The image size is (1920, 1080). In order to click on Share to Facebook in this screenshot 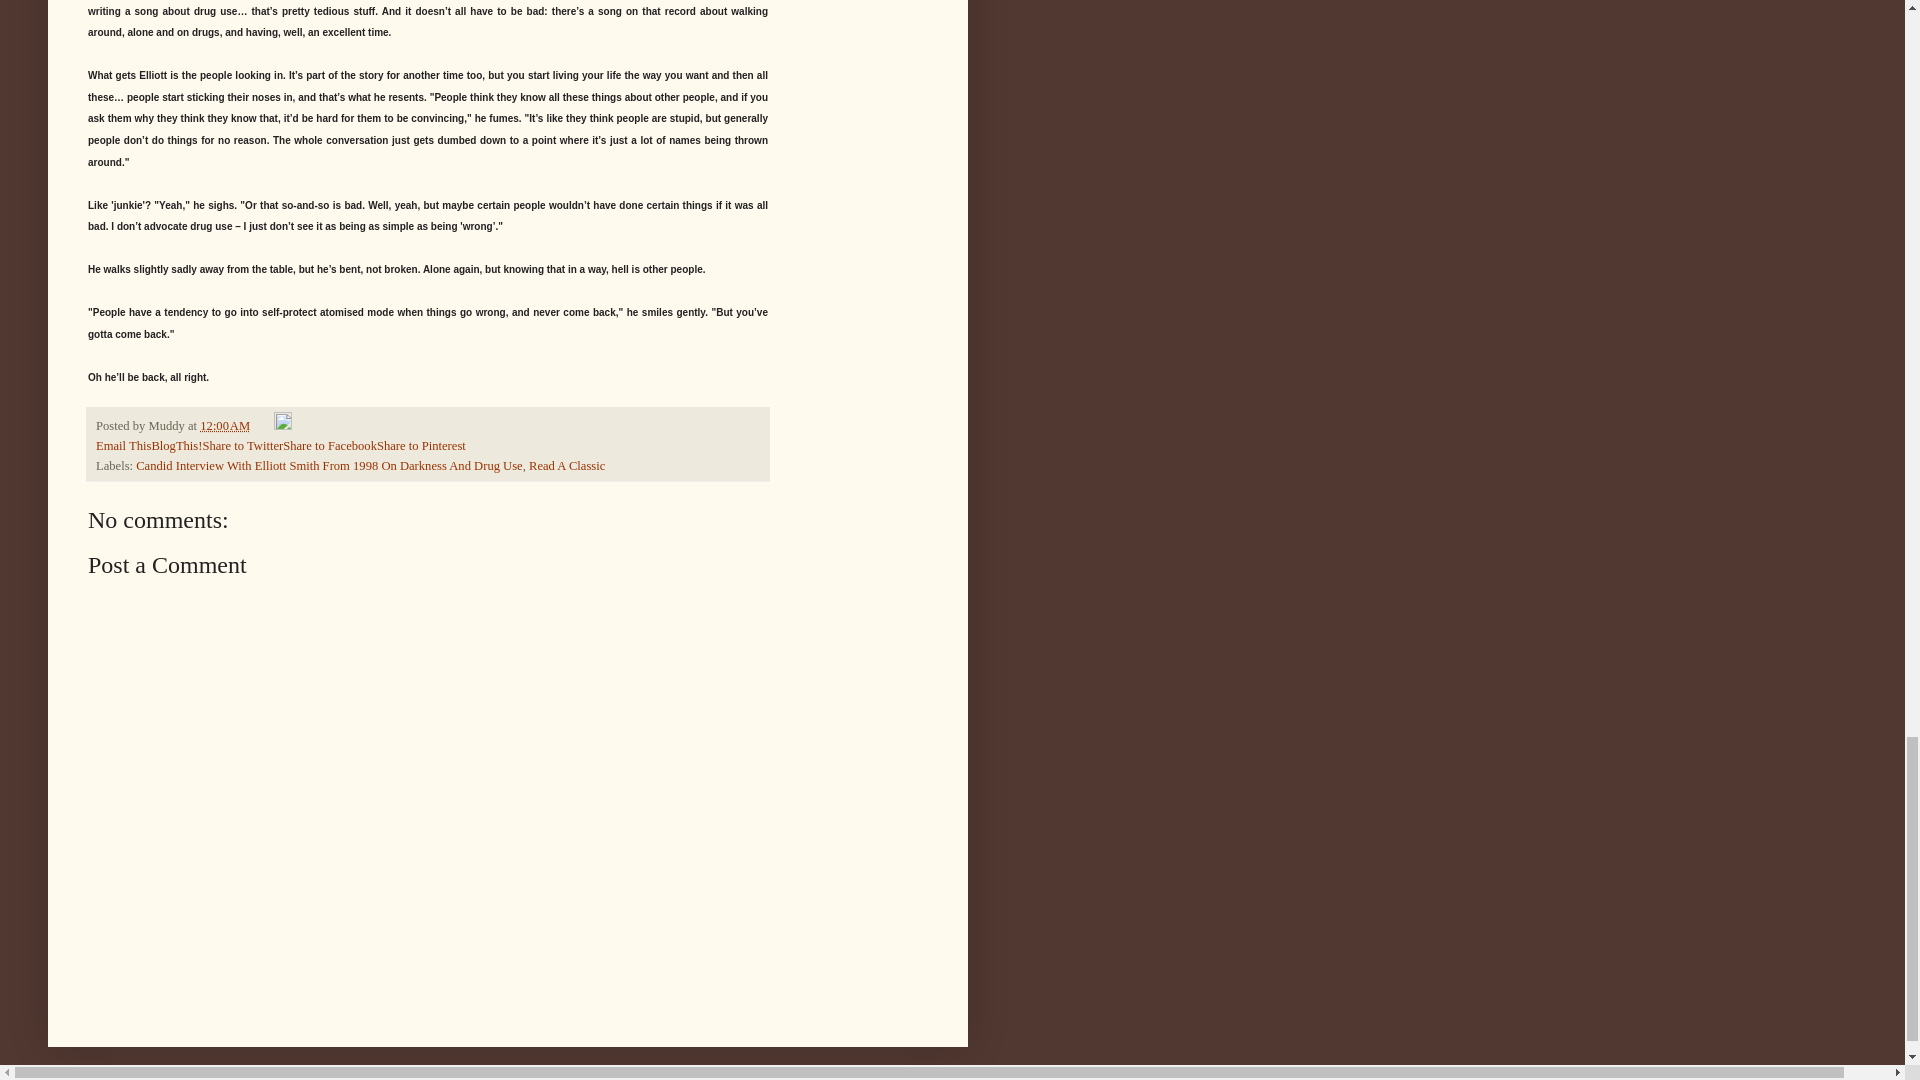, I will do `click(329, 445)`.